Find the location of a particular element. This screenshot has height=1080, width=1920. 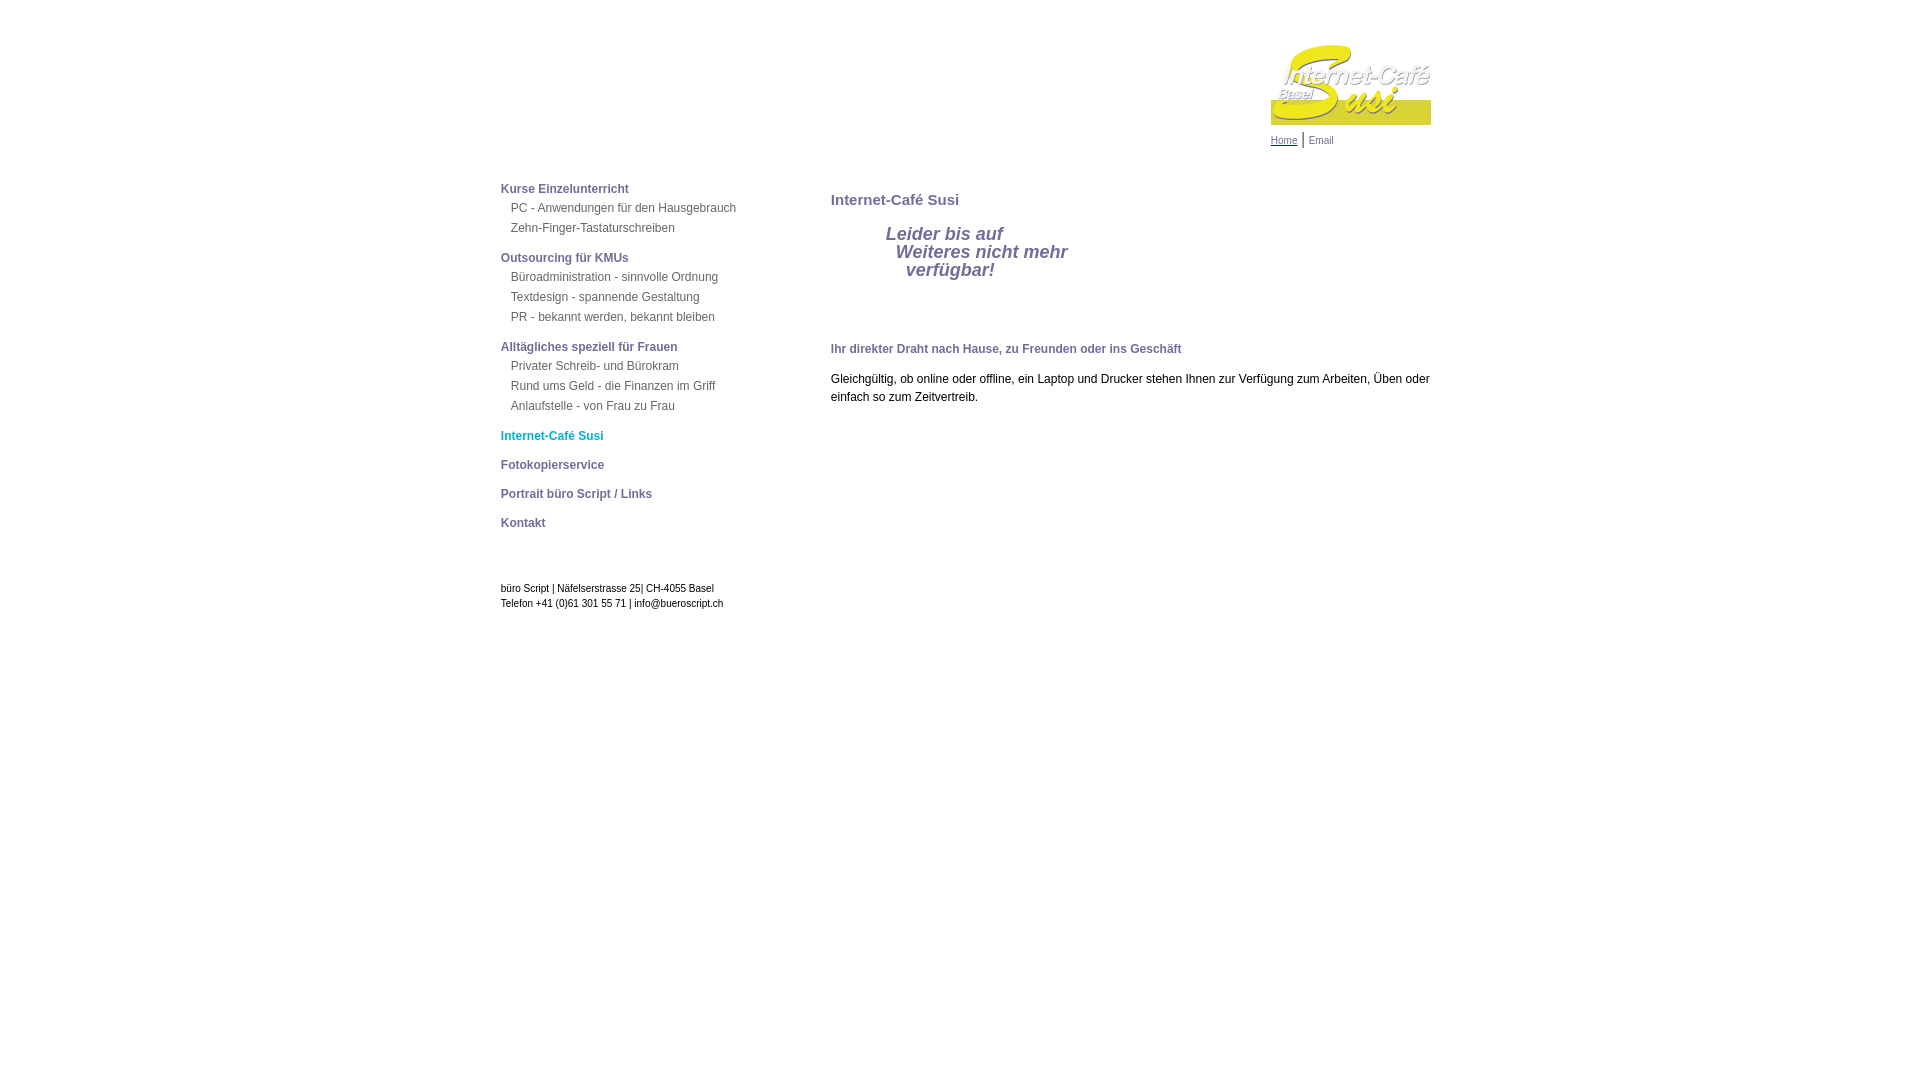

Fotokopierservice is located at coordinates (641, 465).